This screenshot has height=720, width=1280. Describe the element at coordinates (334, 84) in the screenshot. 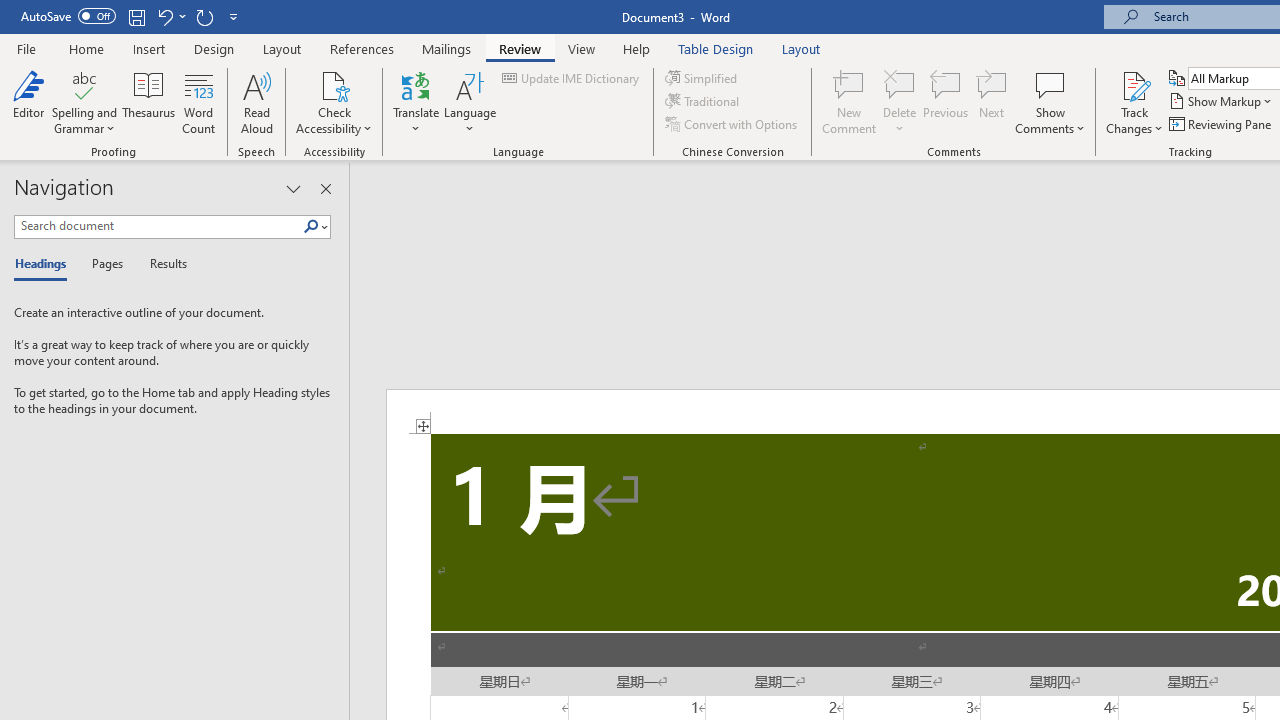

I see `Check Accessibility` at that location.